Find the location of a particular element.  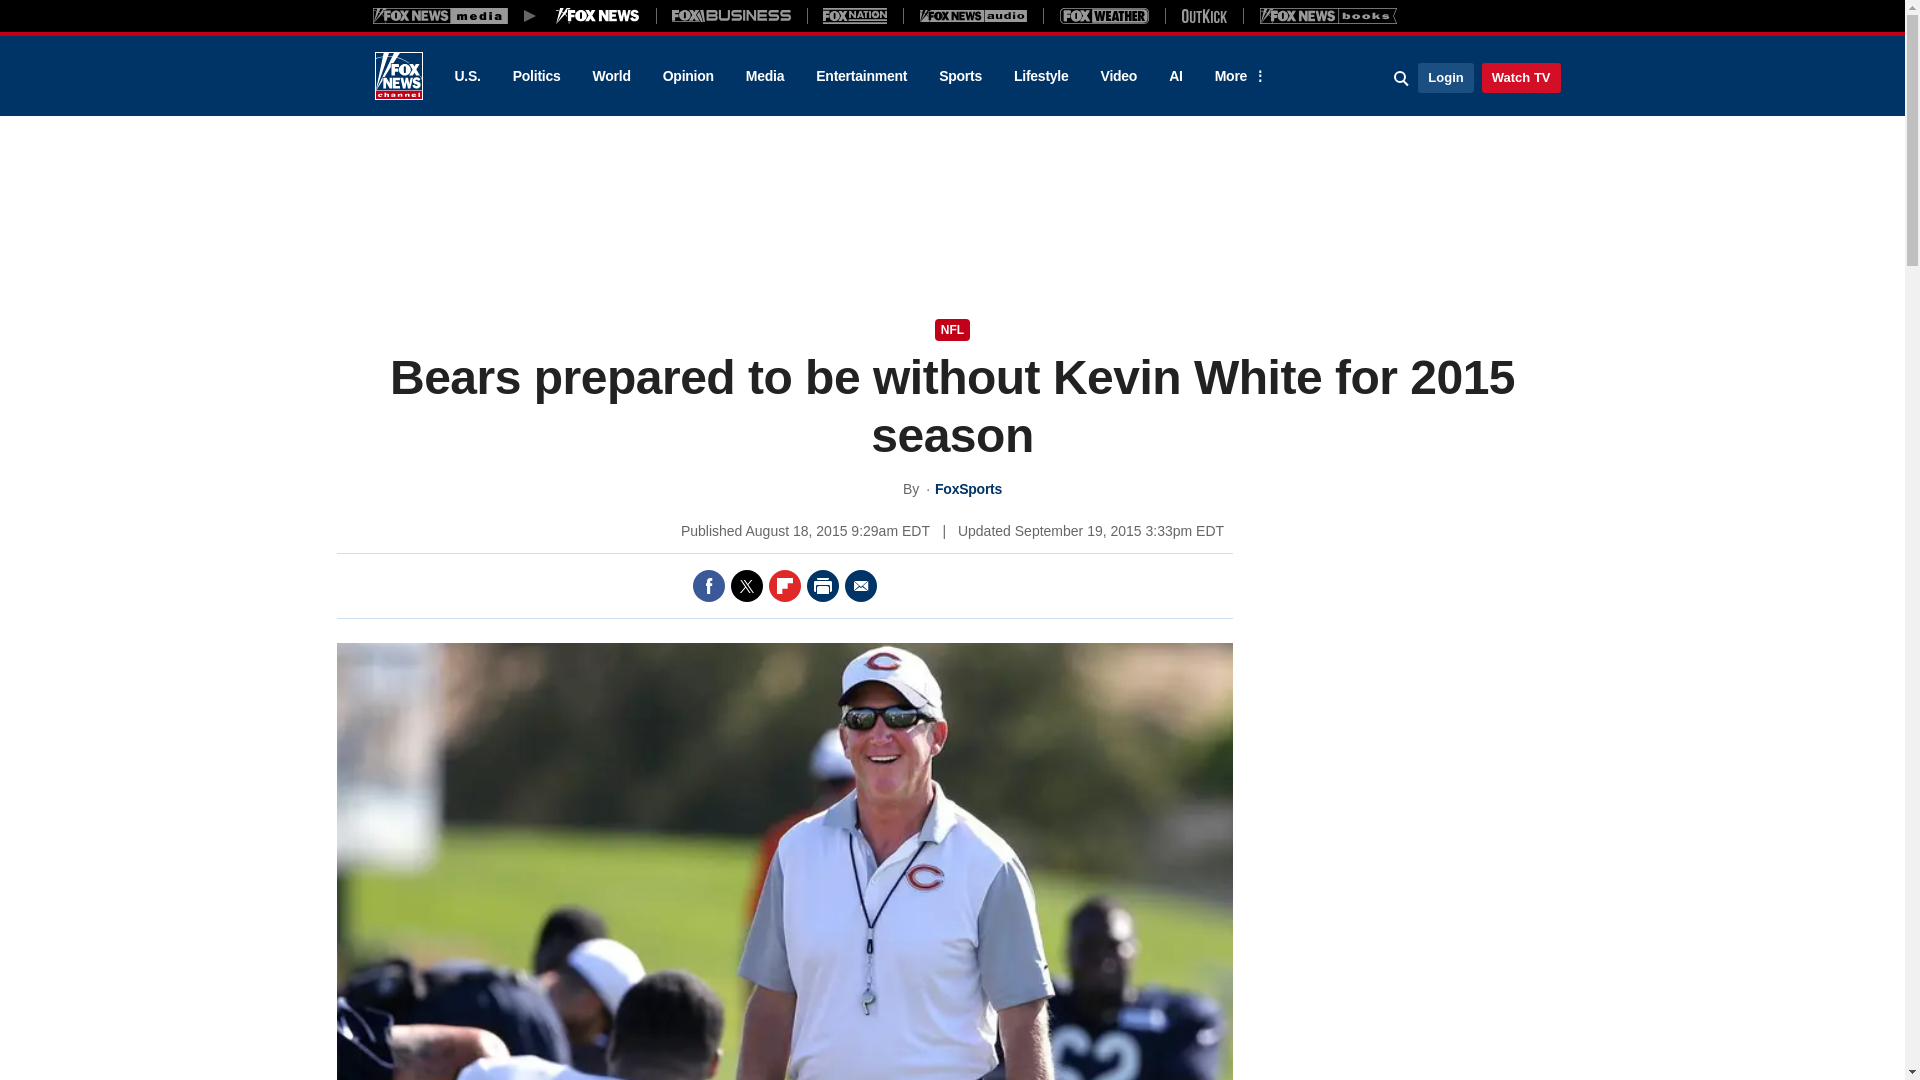

Login is located at coordinates (1445, 77).